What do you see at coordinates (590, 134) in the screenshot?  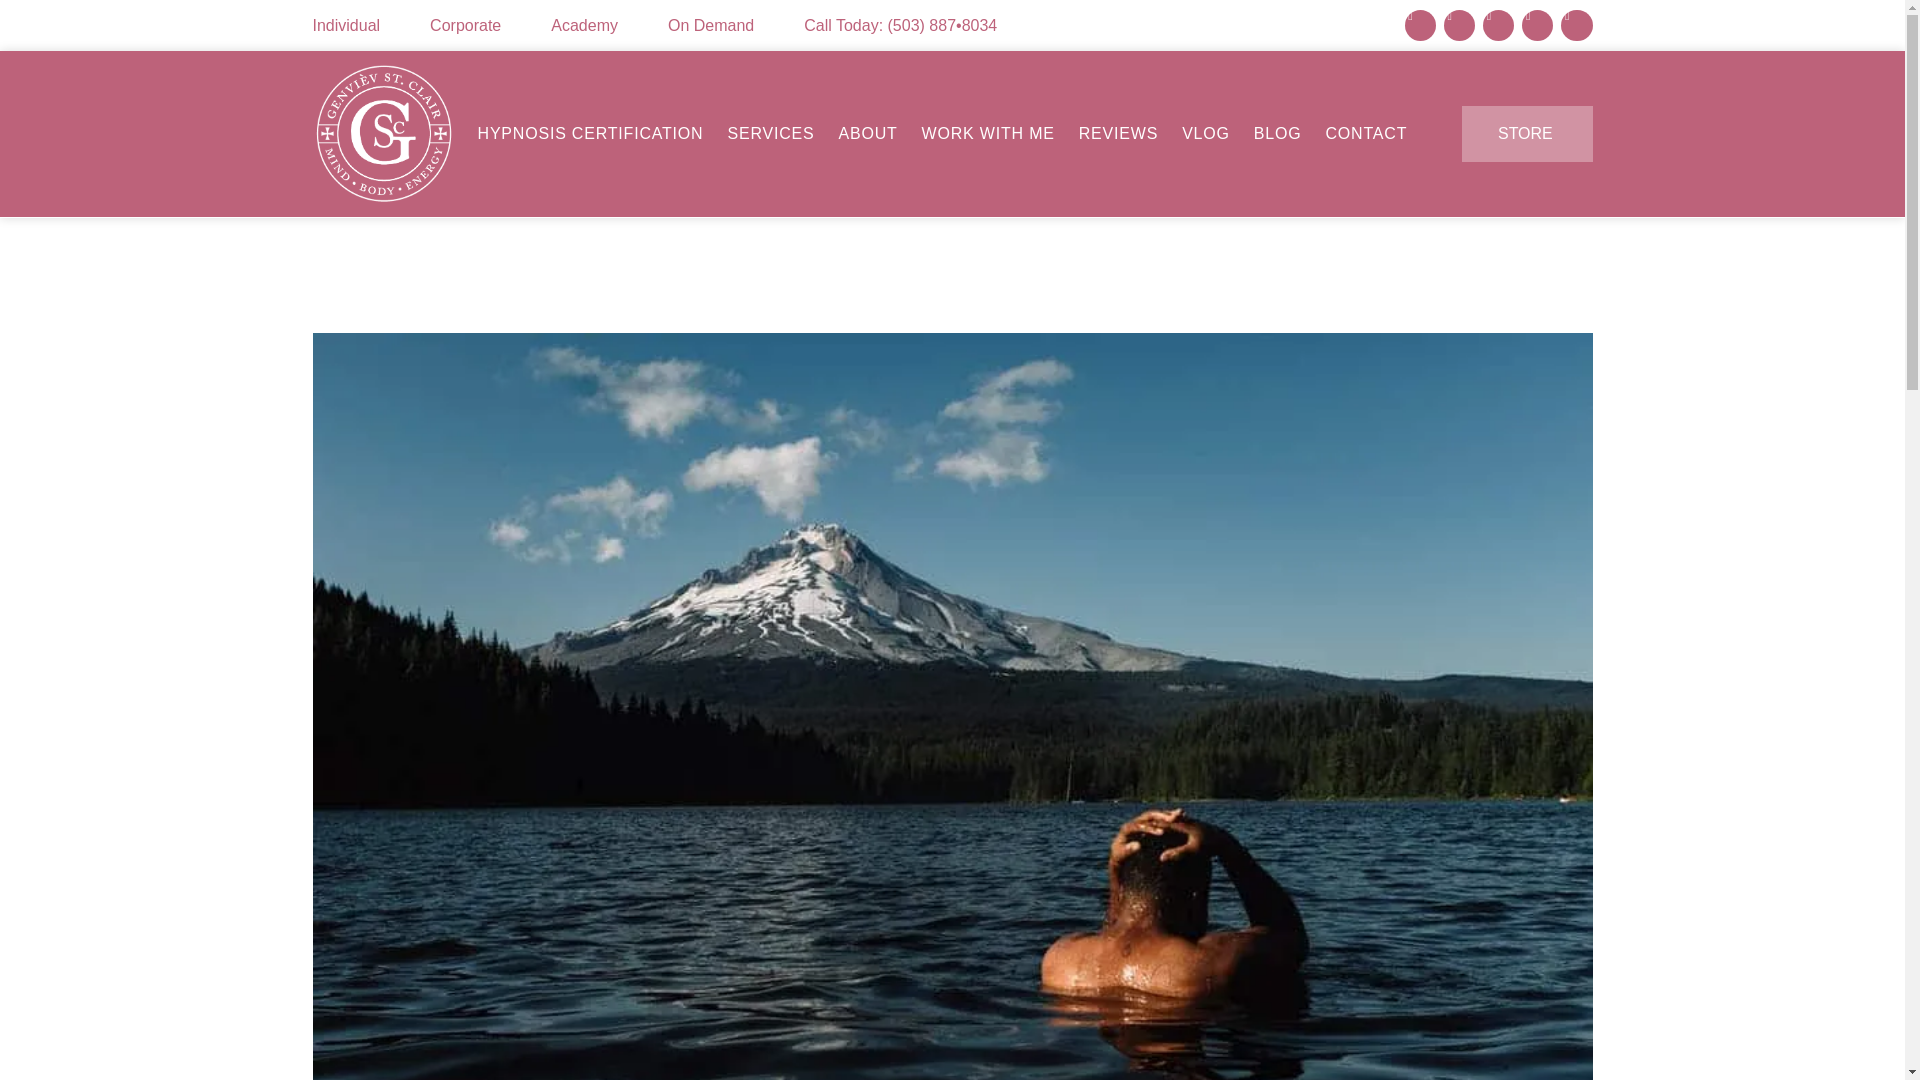 I see `HYPNOSIS CERTIFICATION` at bounding box center [590, 134].